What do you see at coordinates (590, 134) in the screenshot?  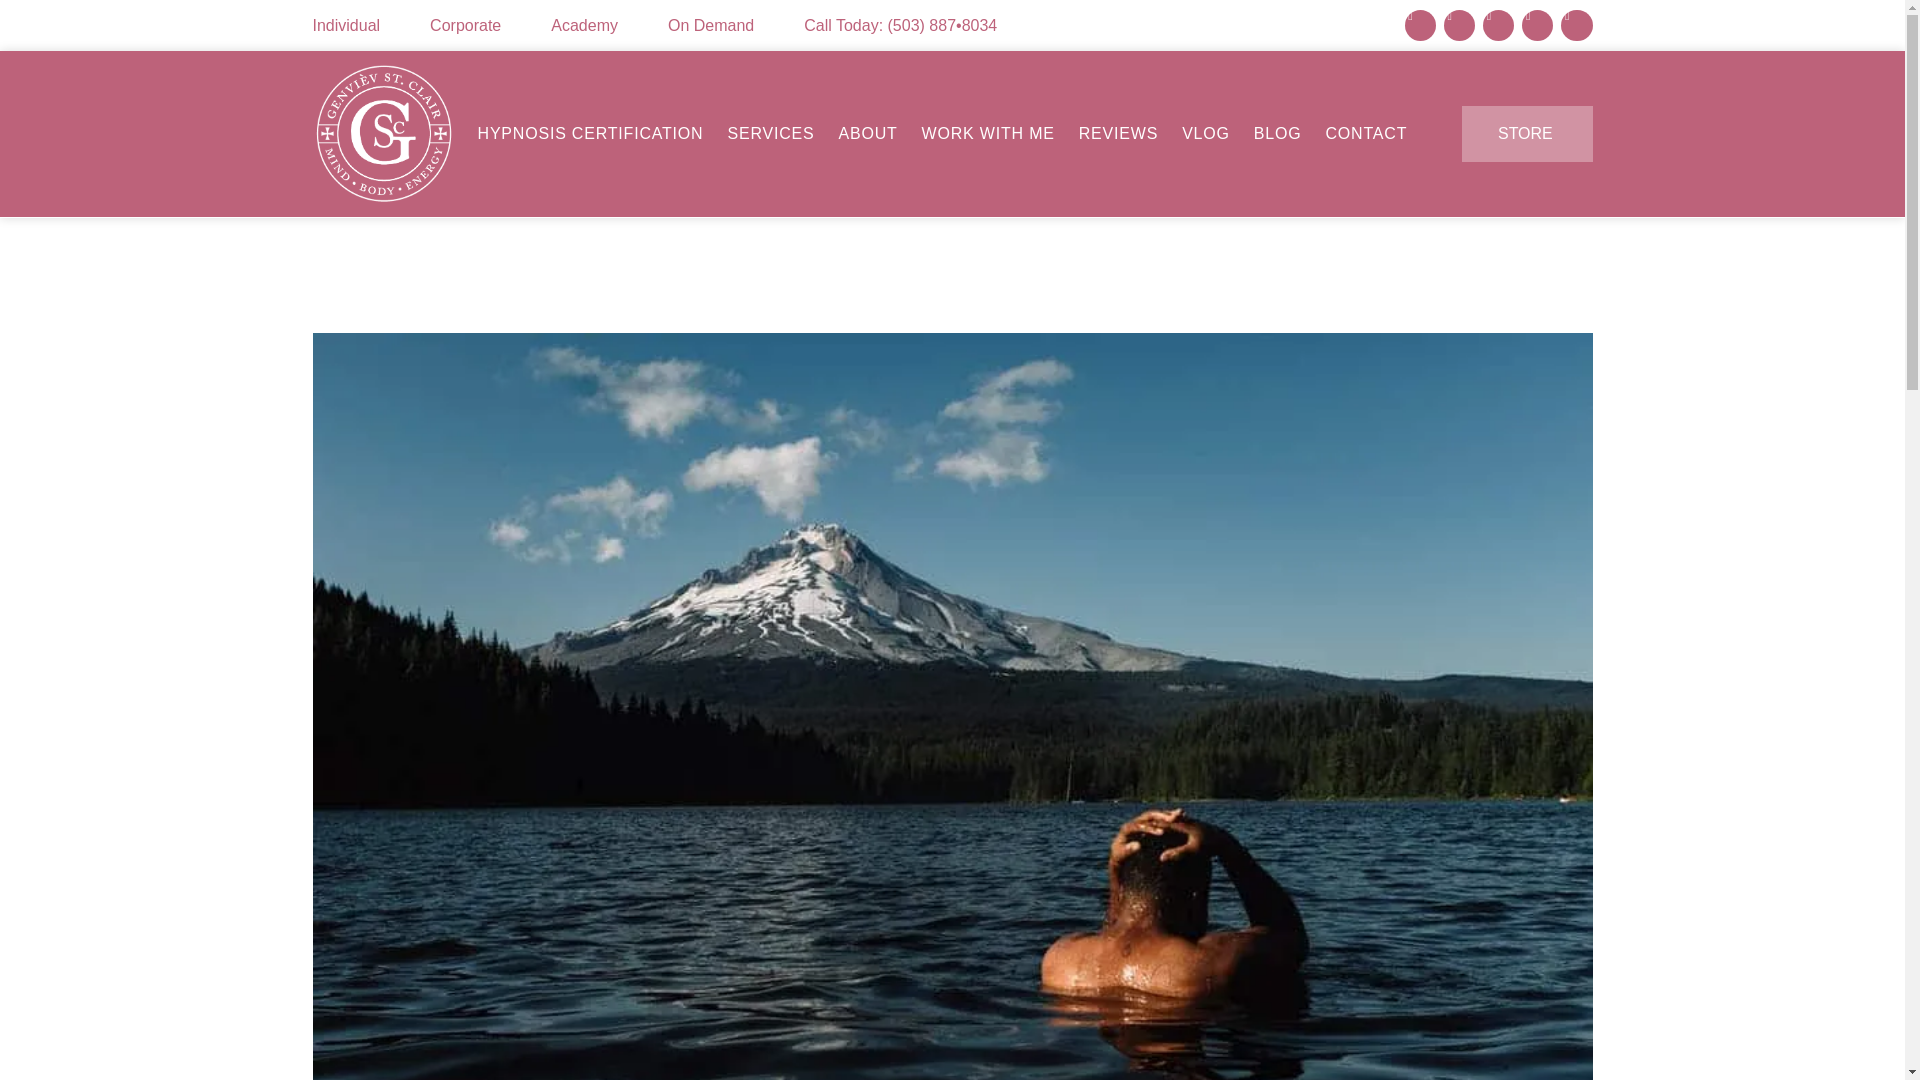 I see `HYPNOSIS CERTIFICATION` at bounding box center [590, 134].